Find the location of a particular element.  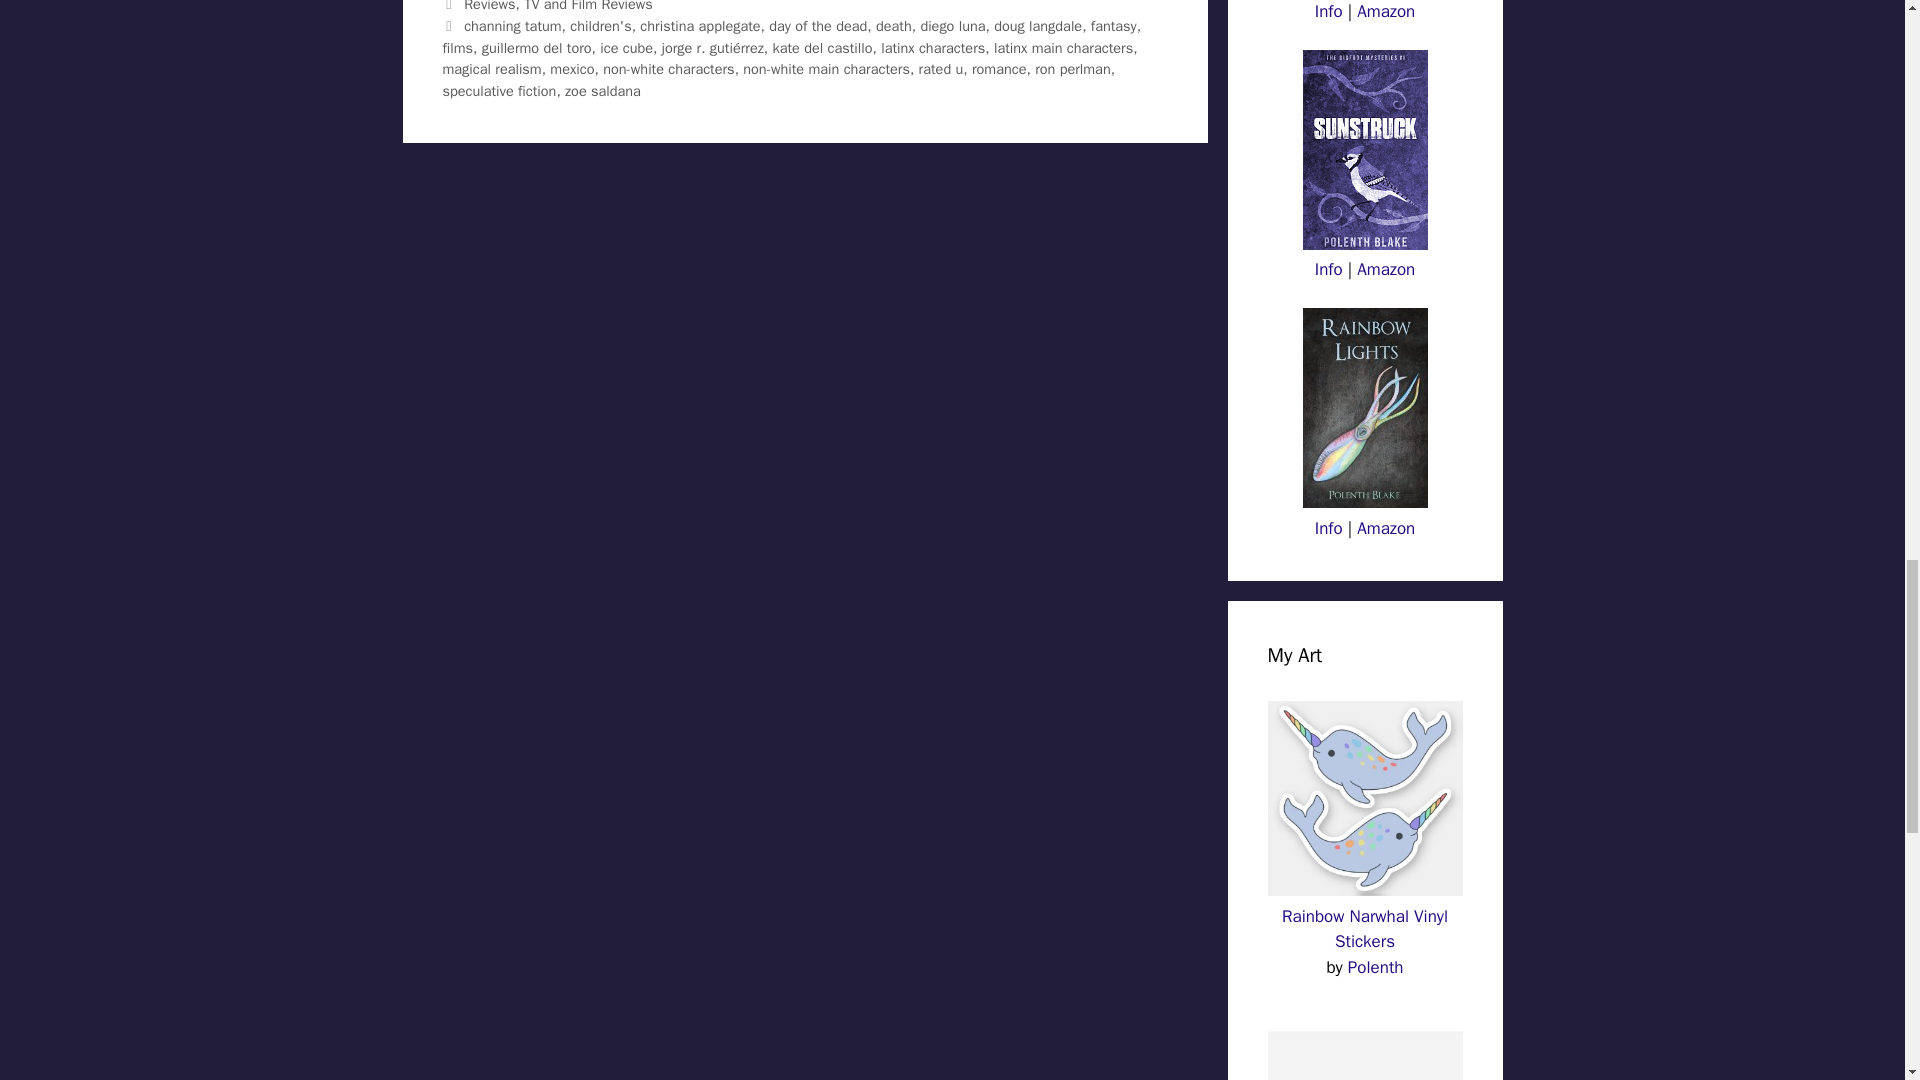

guillermo del toro is located at coordinates (536, 48).